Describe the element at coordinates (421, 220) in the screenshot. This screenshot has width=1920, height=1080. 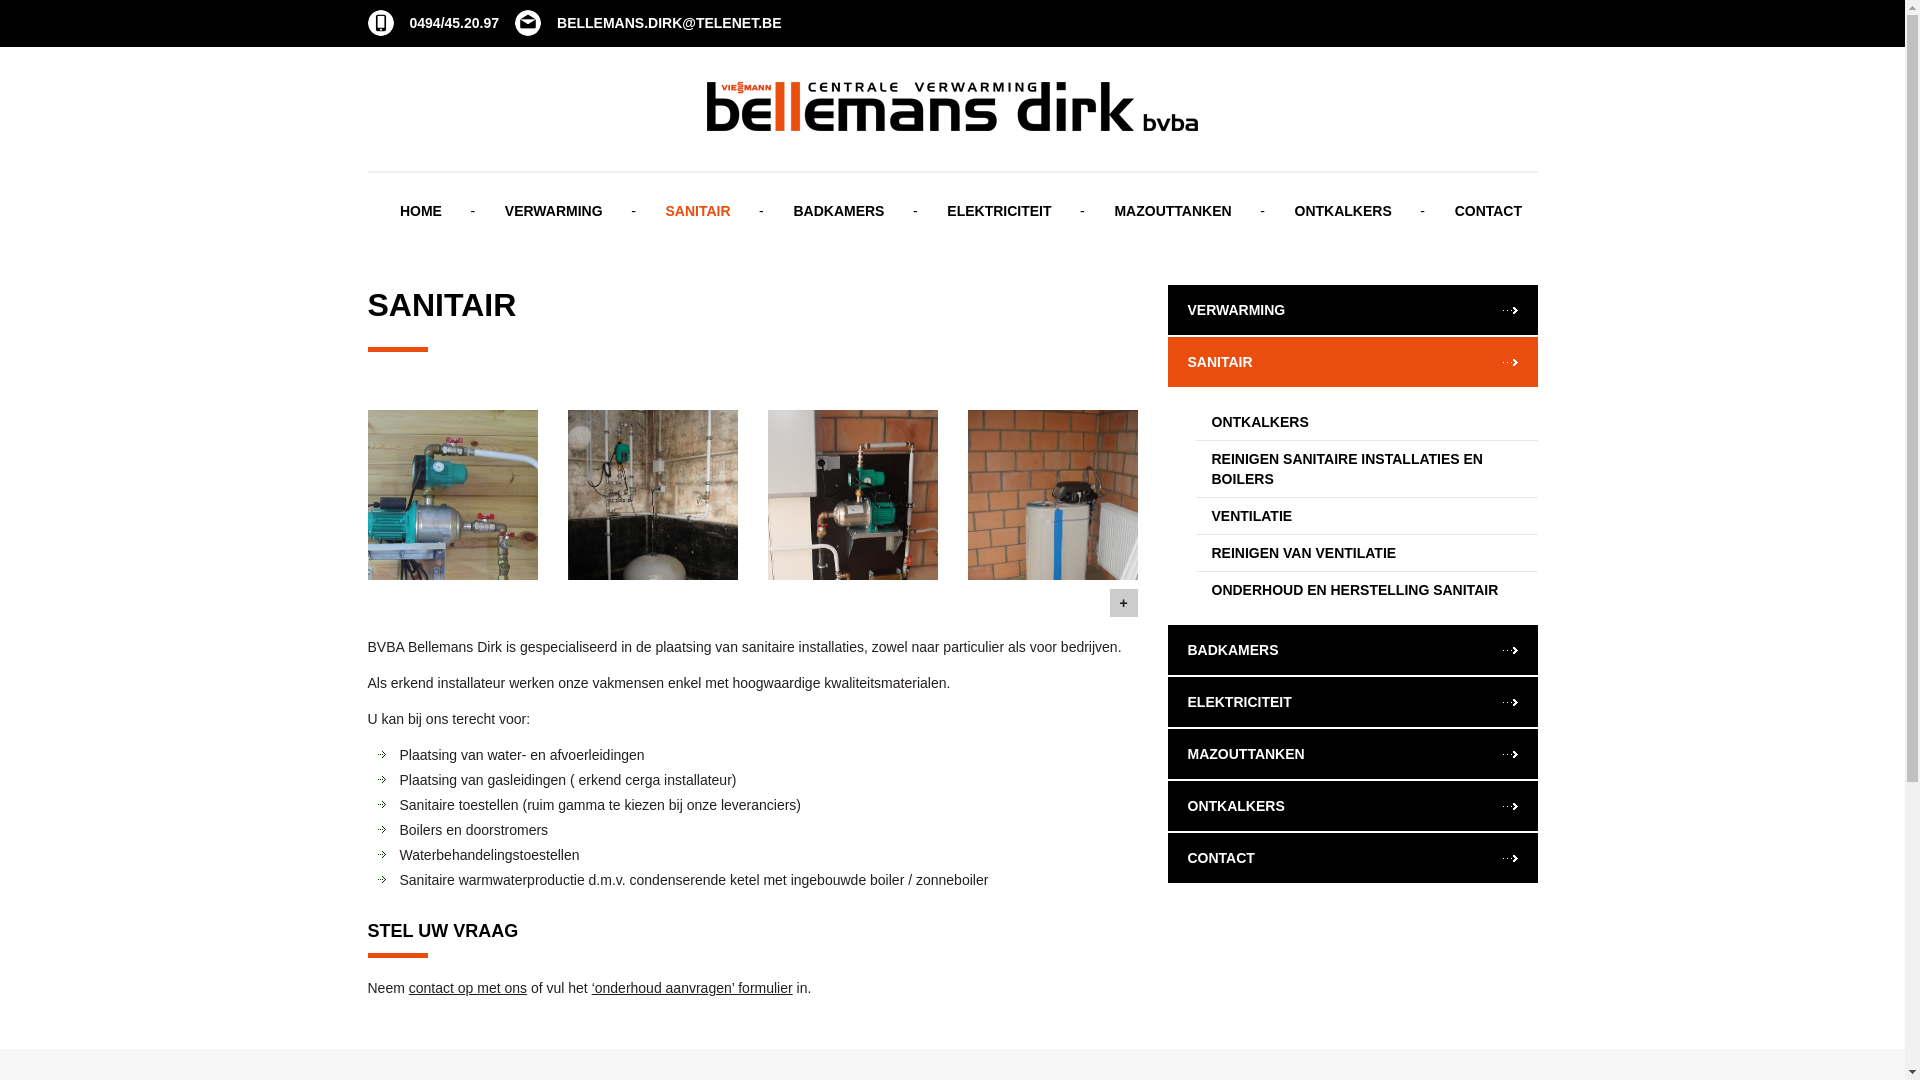
I see `HOME` at that location.